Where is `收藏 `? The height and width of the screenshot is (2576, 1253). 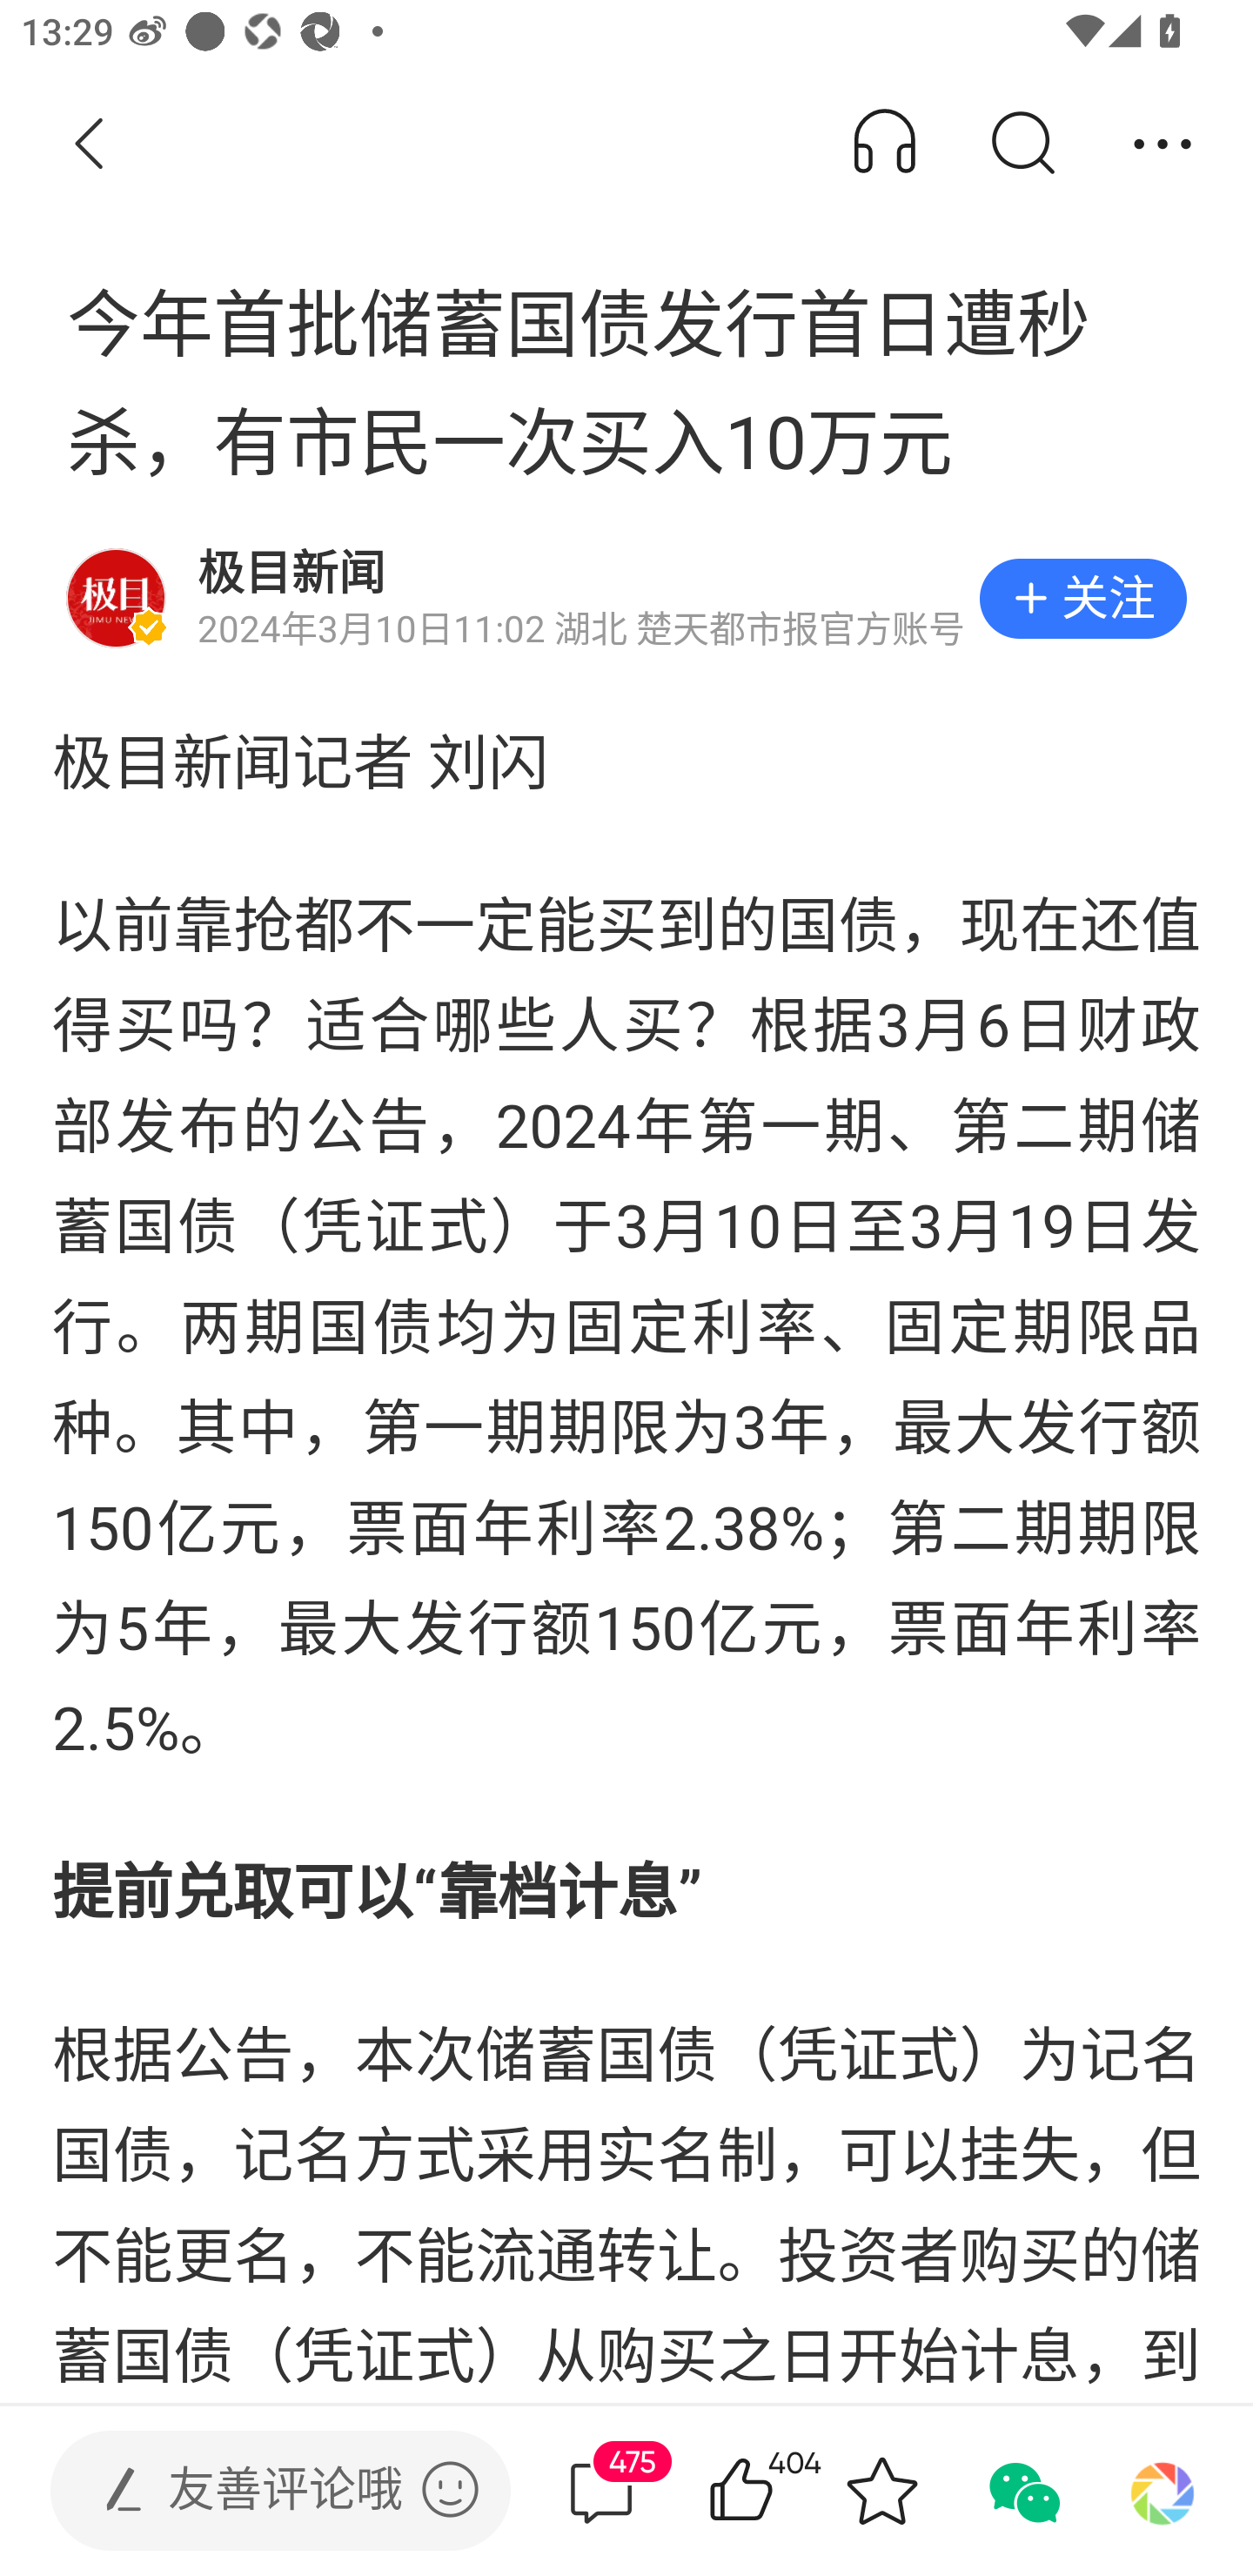
收藏  is located at coordinates (881, 2491).